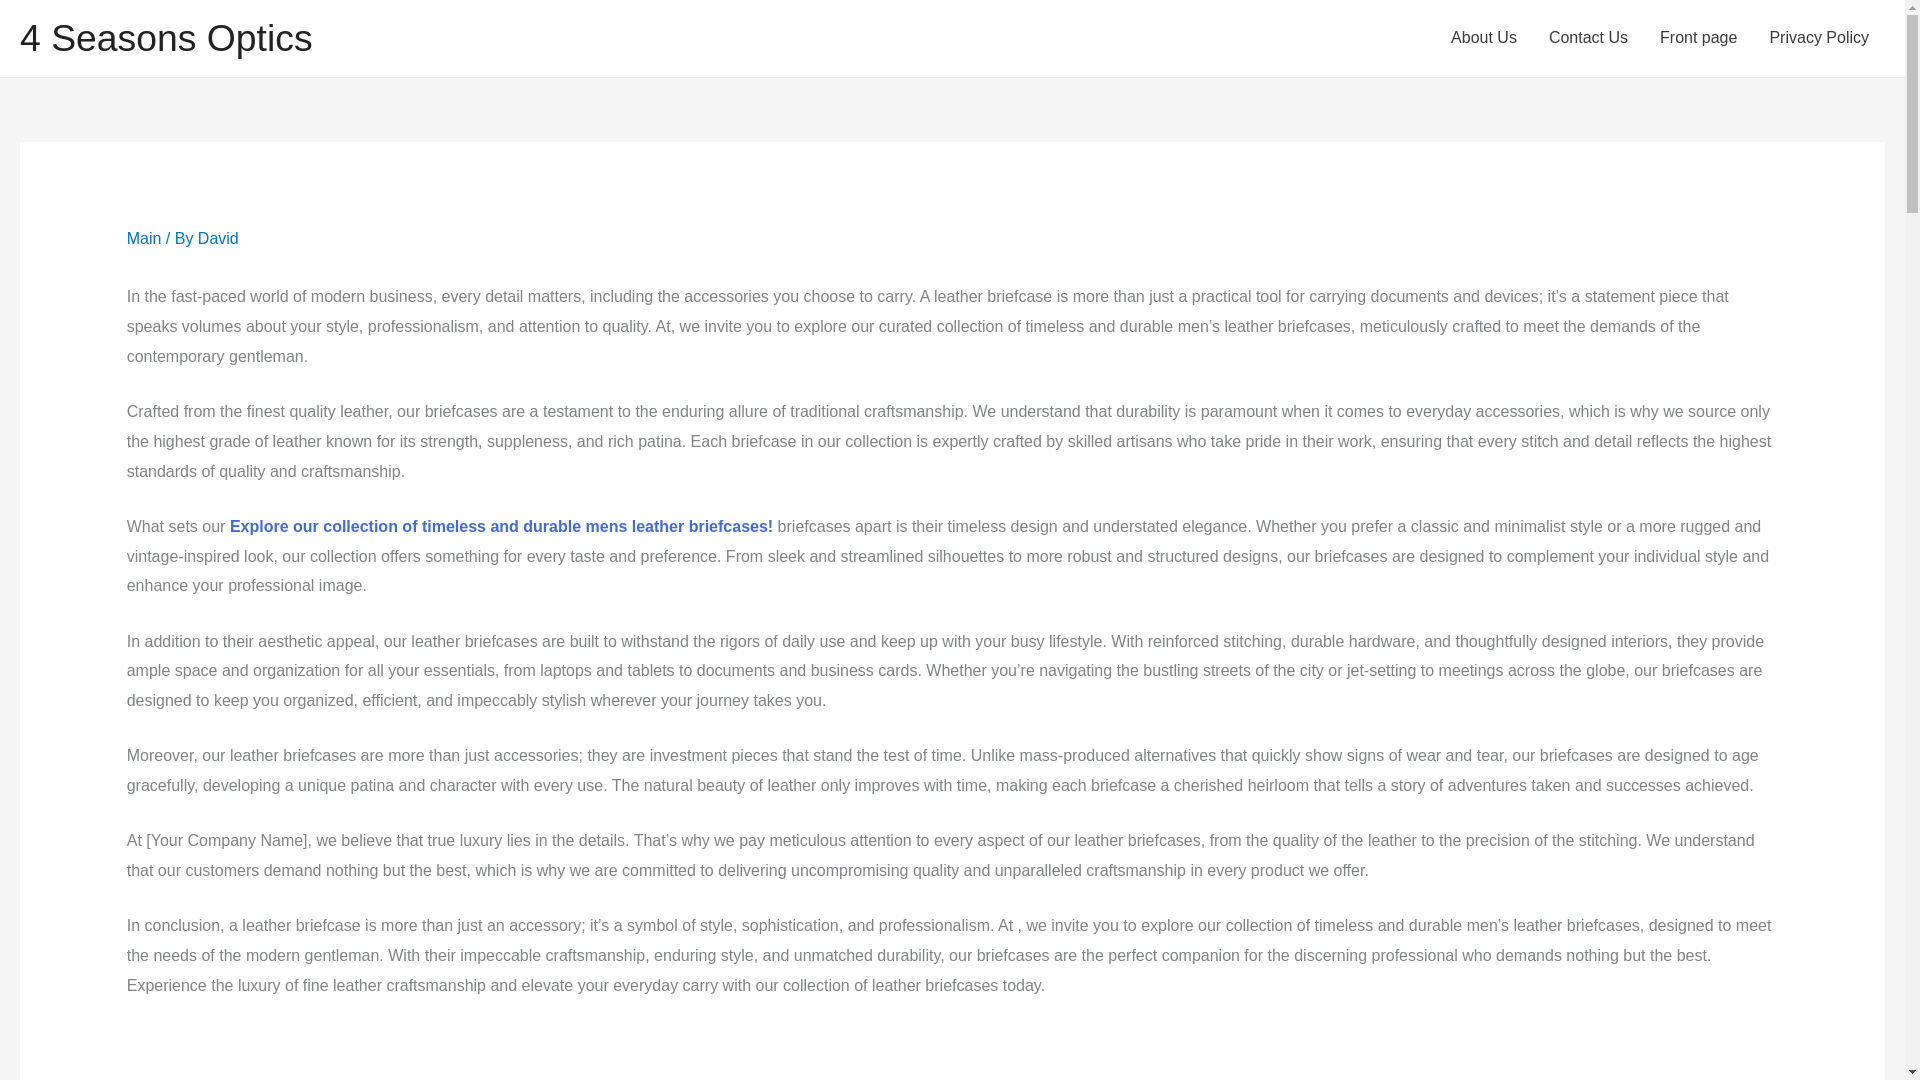 This screenshot has height=1080, width=1920. I want to click on Front page, so click(1698, 38).